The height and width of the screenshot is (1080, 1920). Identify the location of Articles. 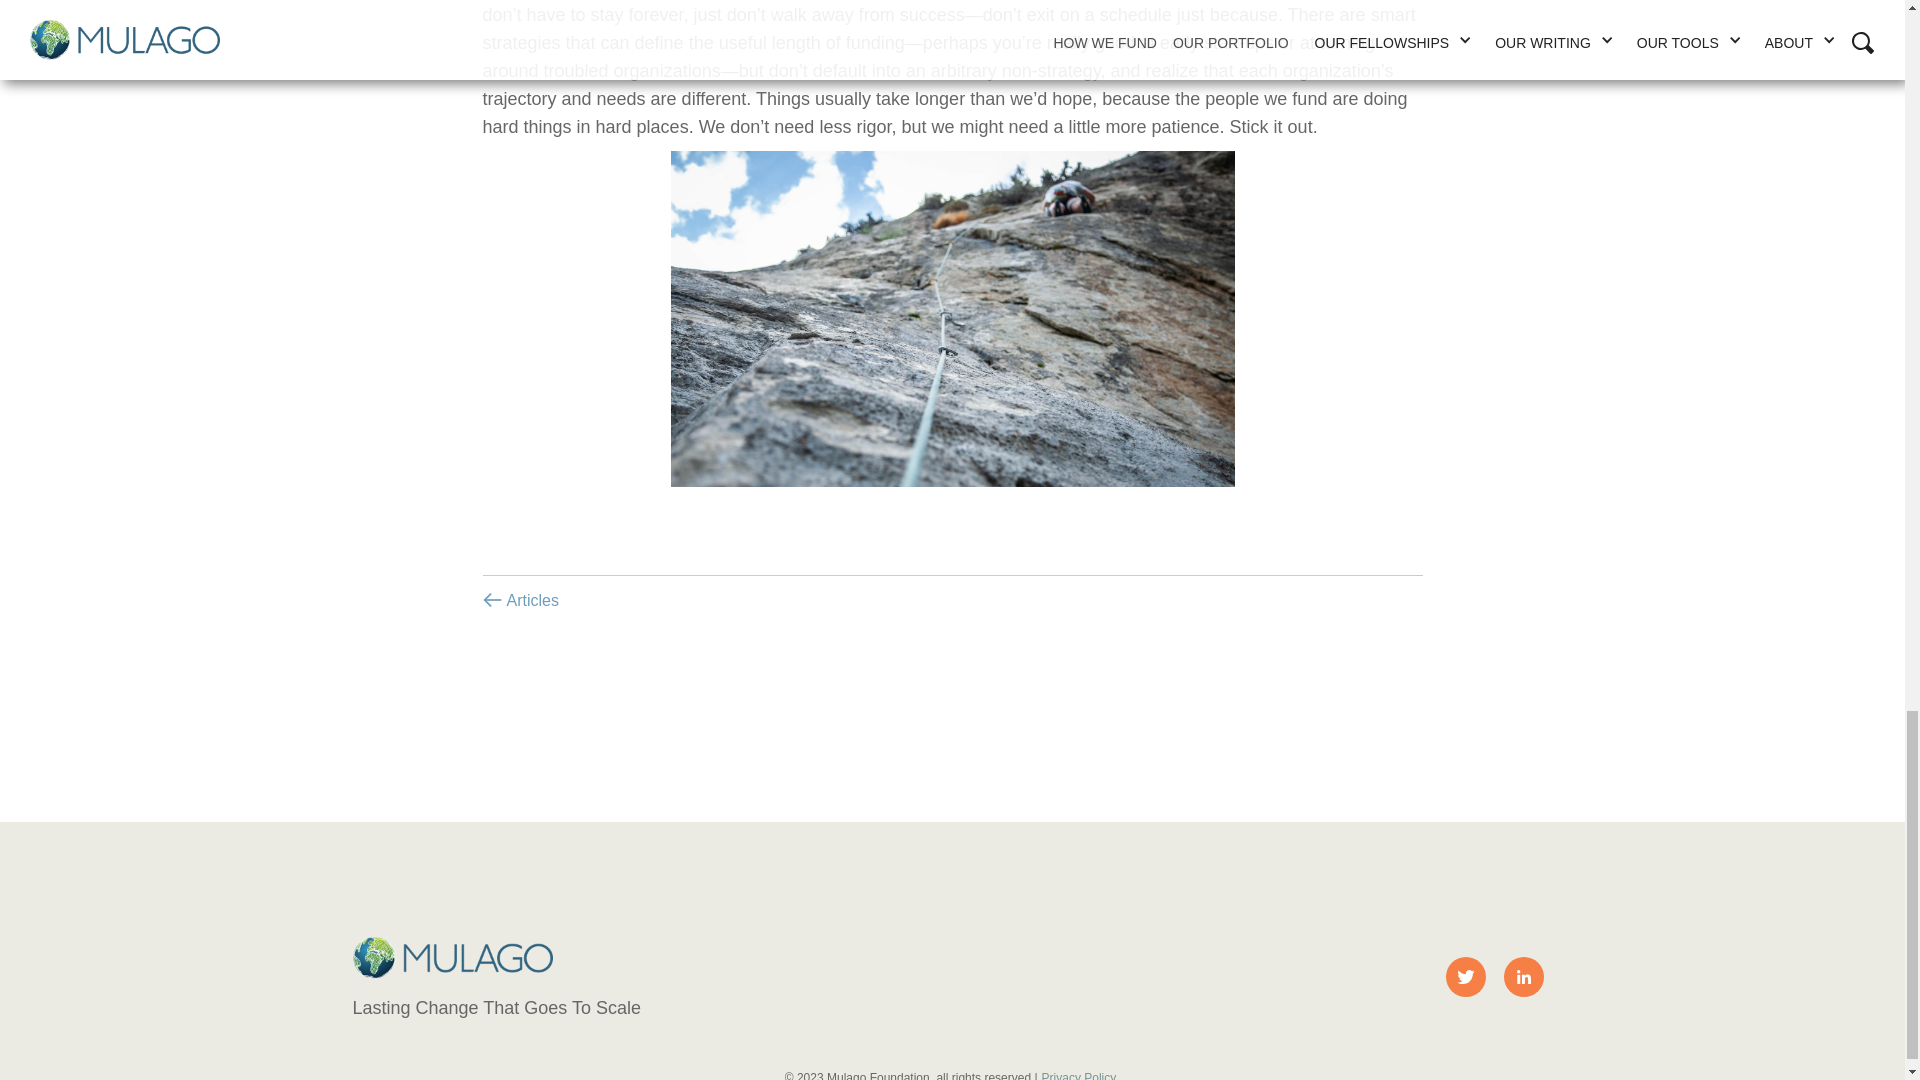
(526, 600).